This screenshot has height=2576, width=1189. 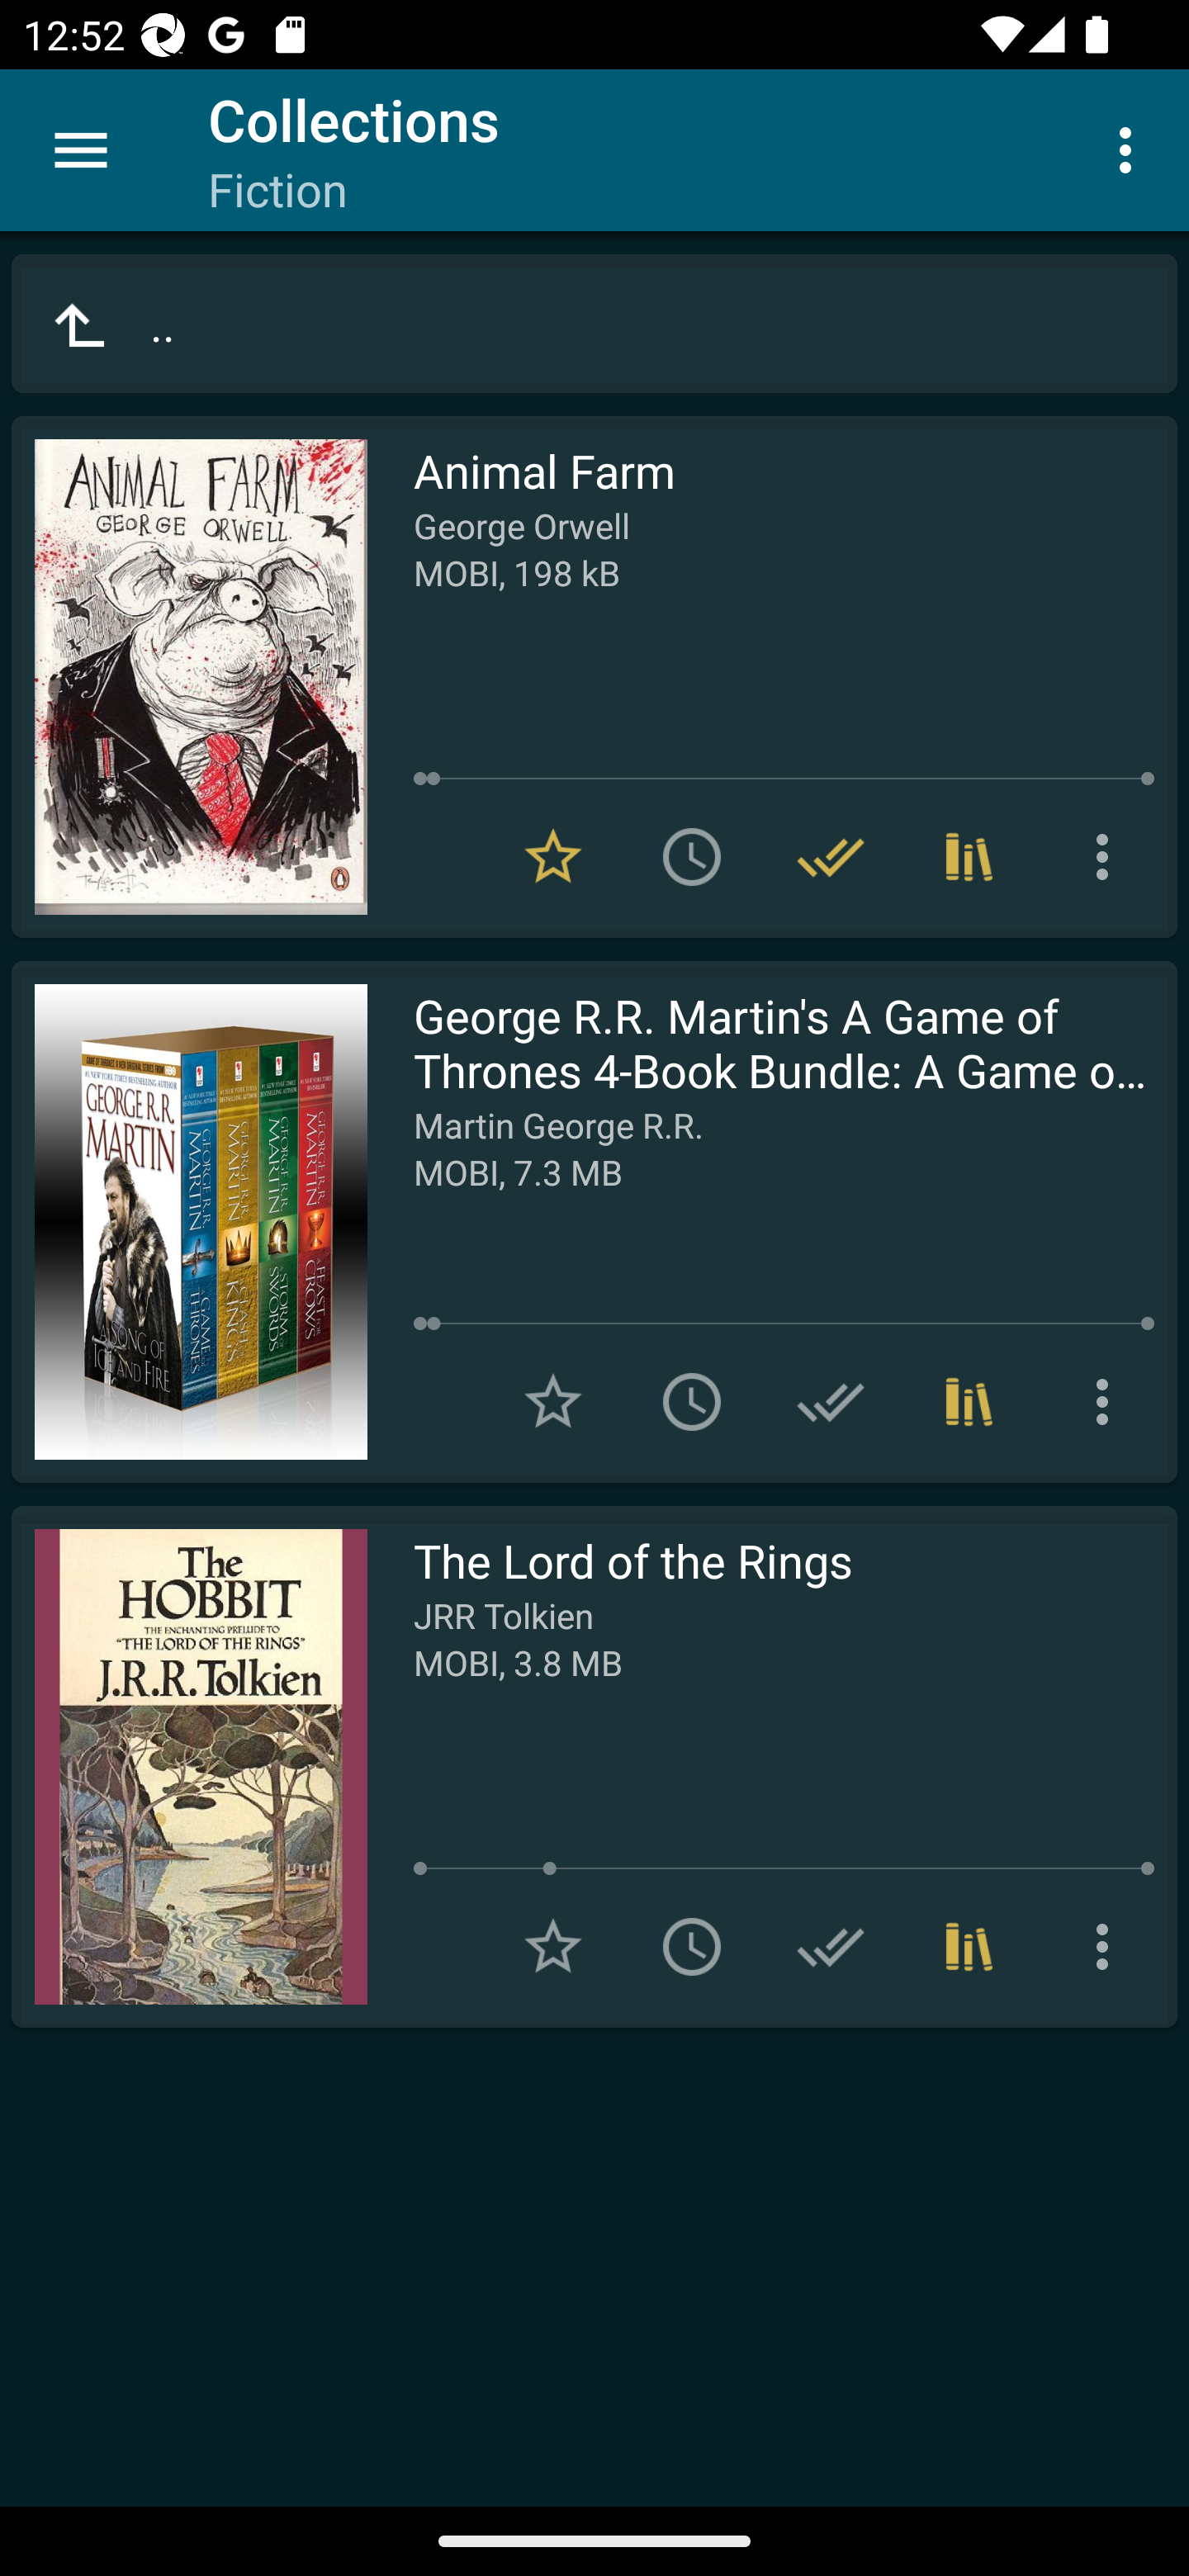 What do you see at coordinates (553, 1947) in the screenshot?
I see `Add to Favorites` at bounding box center [553, 1947].